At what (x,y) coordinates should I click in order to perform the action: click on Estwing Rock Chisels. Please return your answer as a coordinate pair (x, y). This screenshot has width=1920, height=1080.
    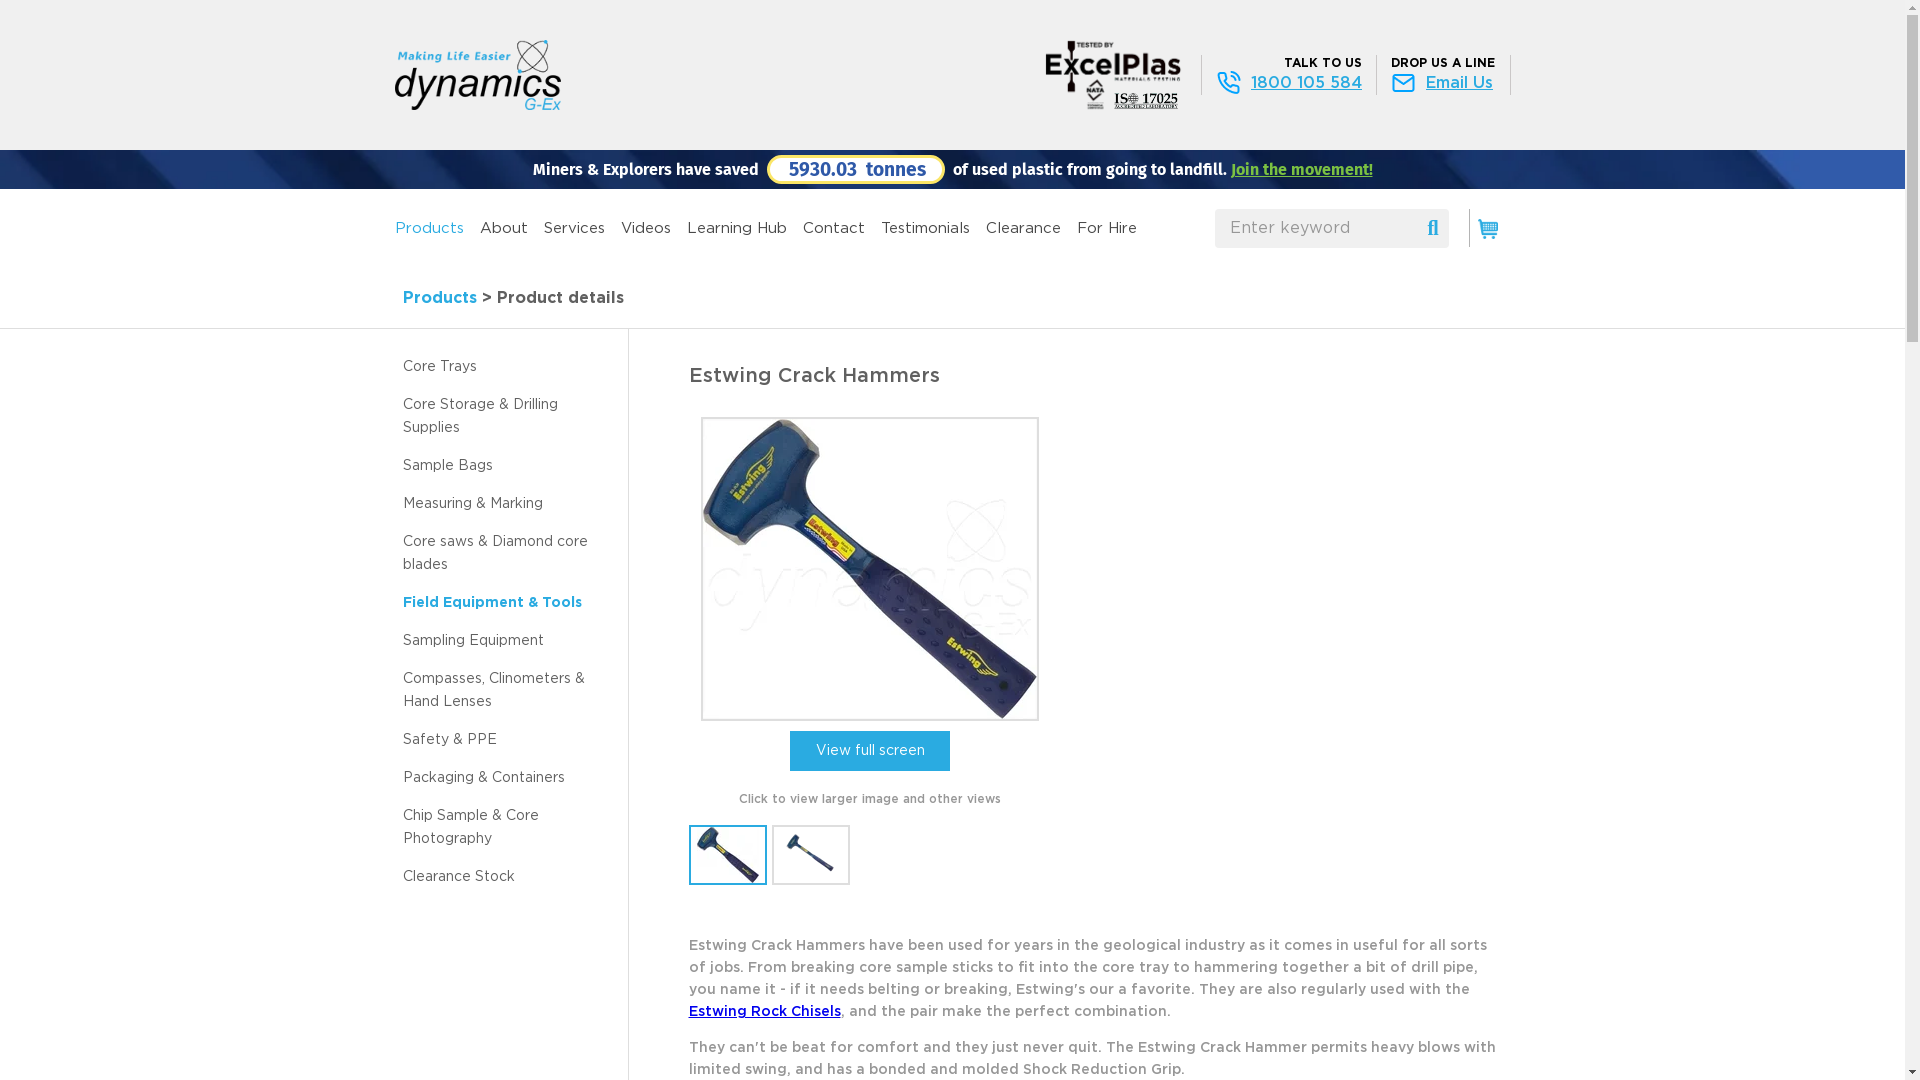
    Looking at the image, I should click on (764, 1012).